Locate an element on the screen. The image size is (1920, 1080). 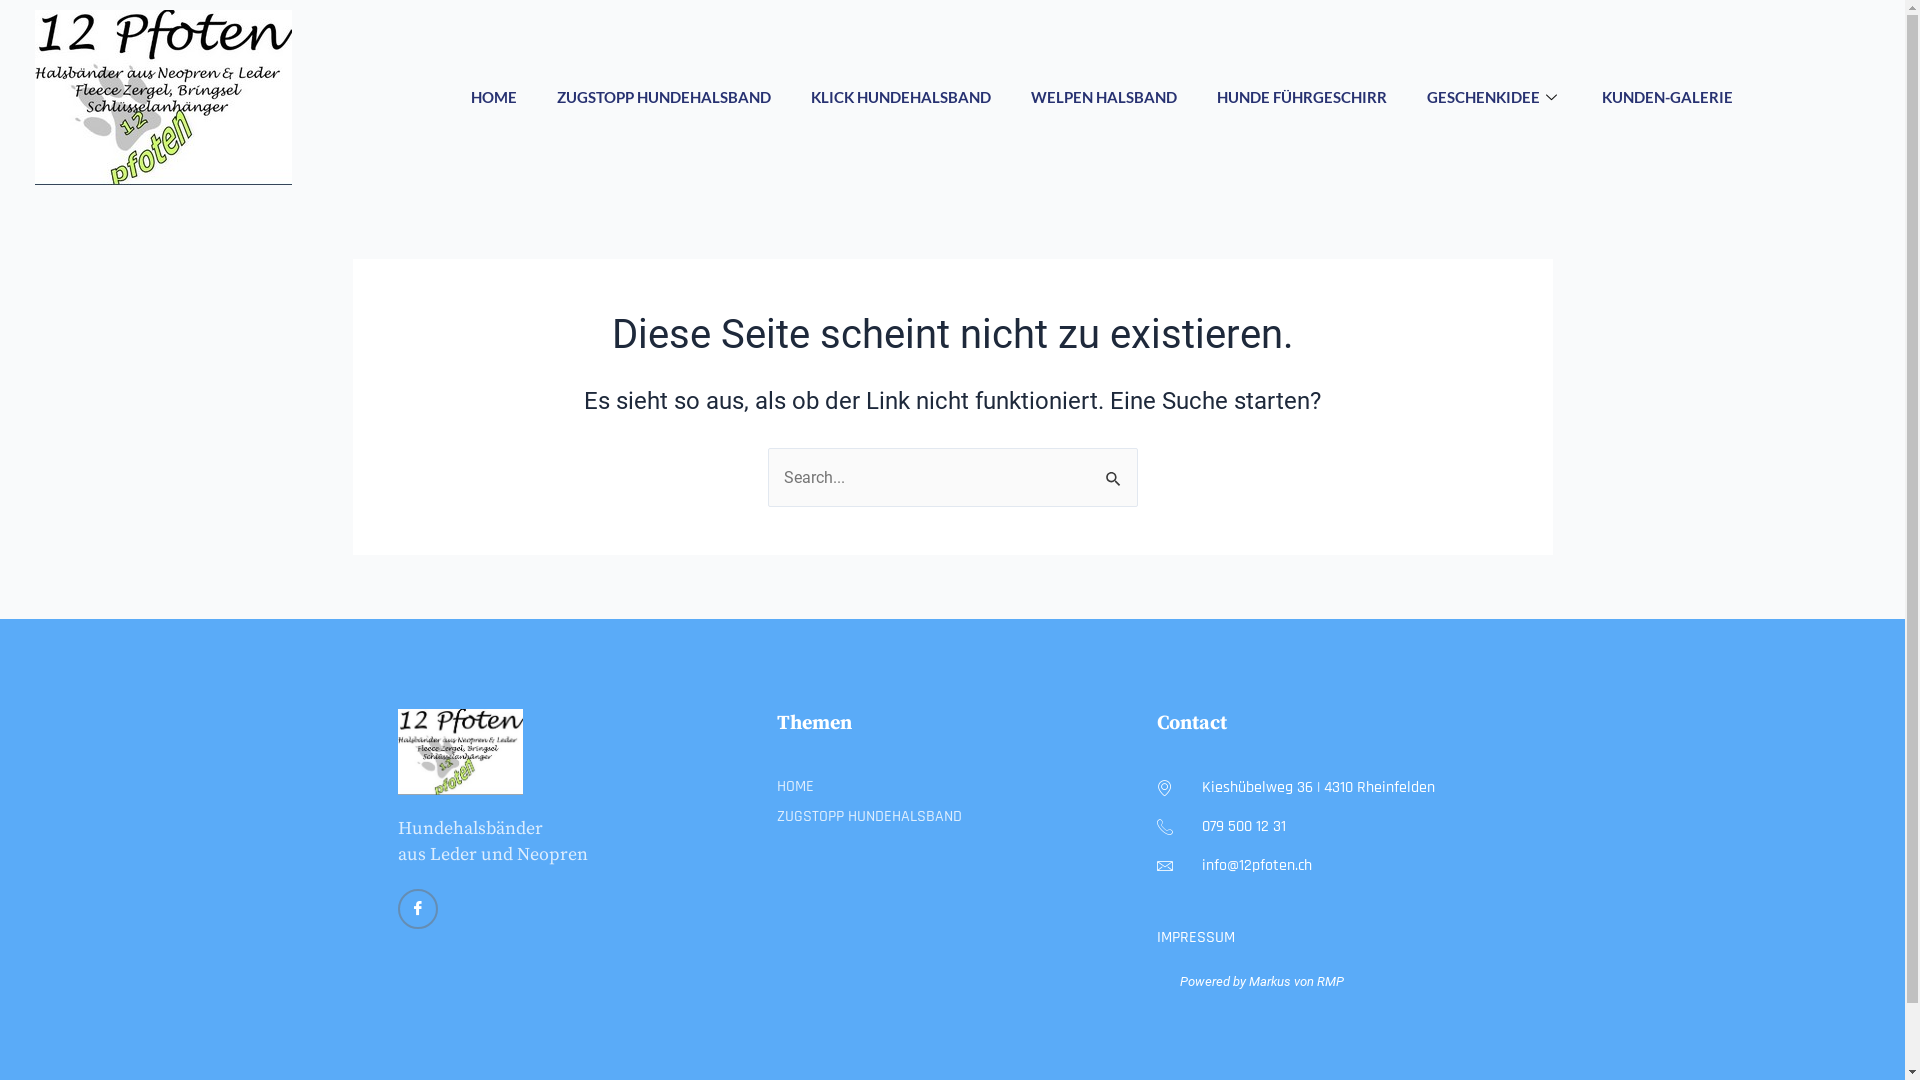
079 500 12 31 is located at coordinates (1304, 827).